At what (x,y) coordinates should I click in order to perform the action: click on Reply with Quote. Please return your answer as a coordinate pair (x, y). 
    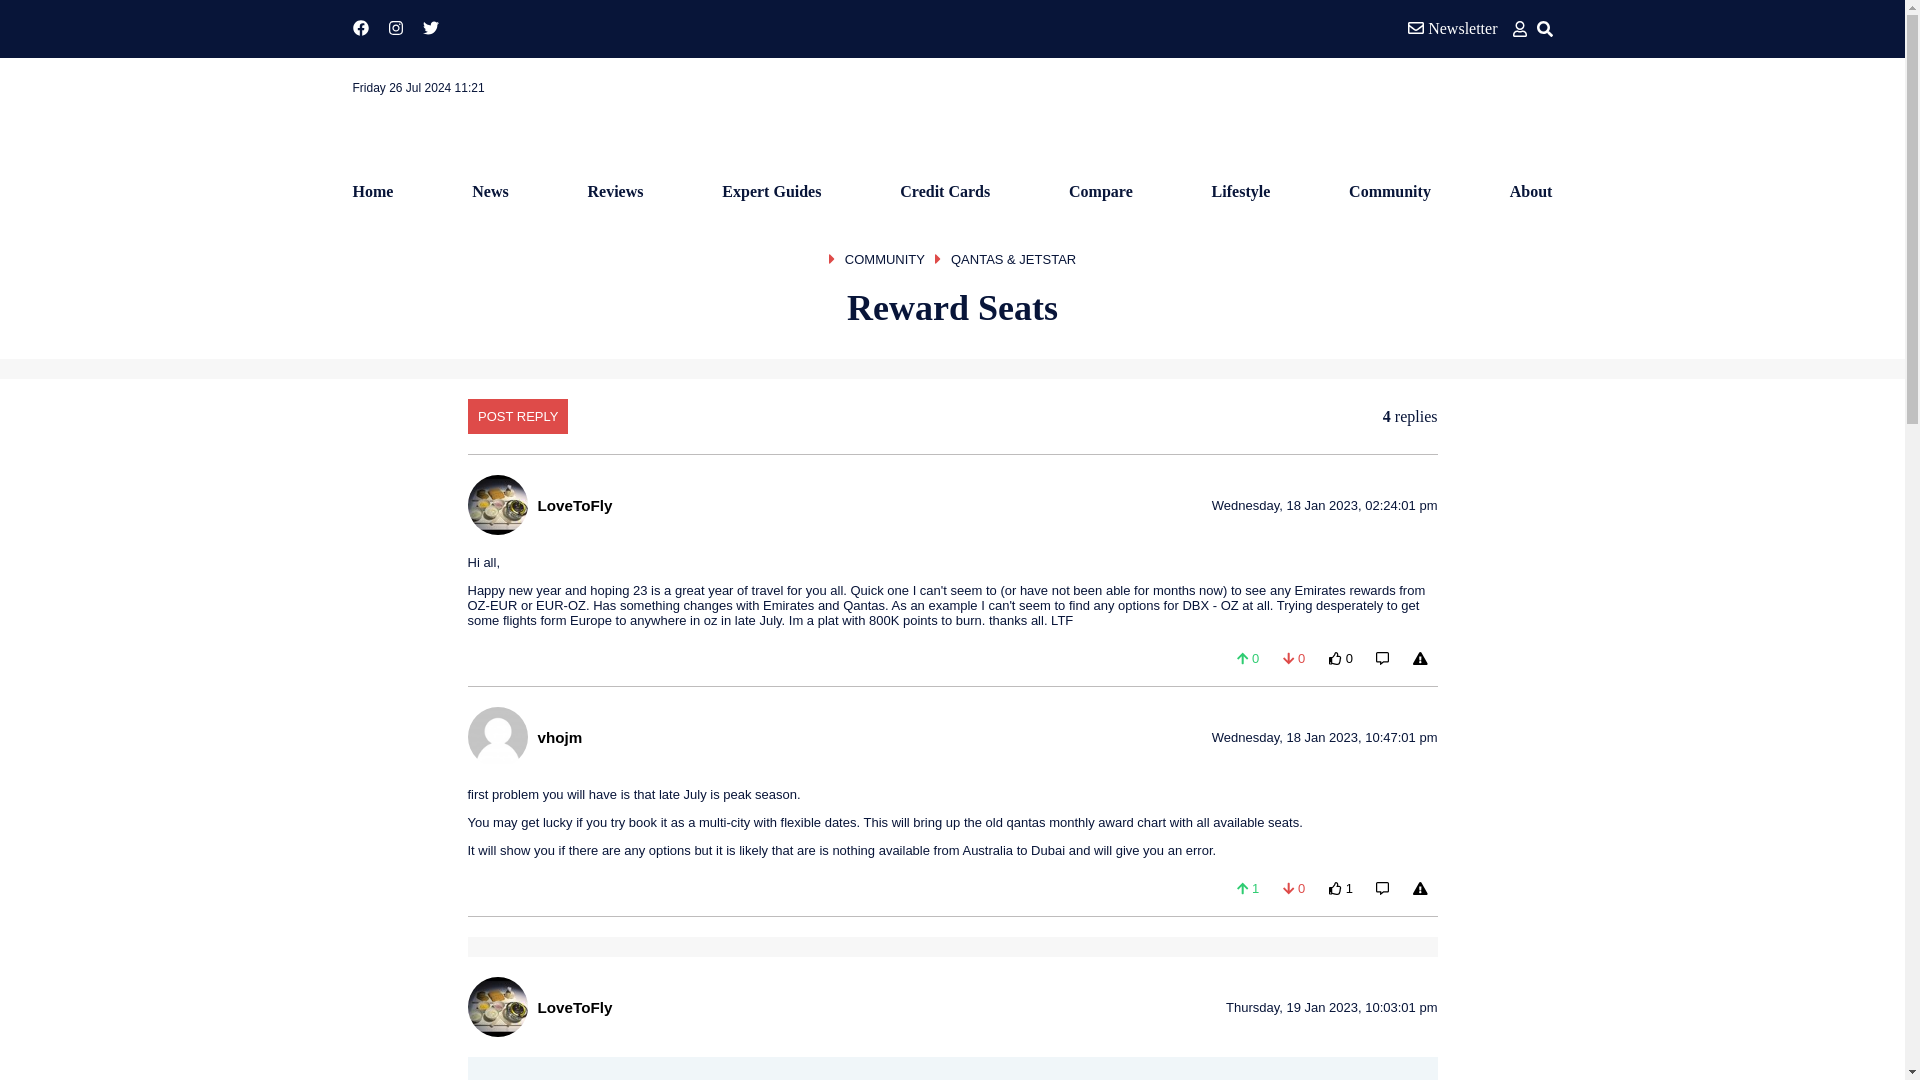
    Looking at the image, I should click on (1382, 888).